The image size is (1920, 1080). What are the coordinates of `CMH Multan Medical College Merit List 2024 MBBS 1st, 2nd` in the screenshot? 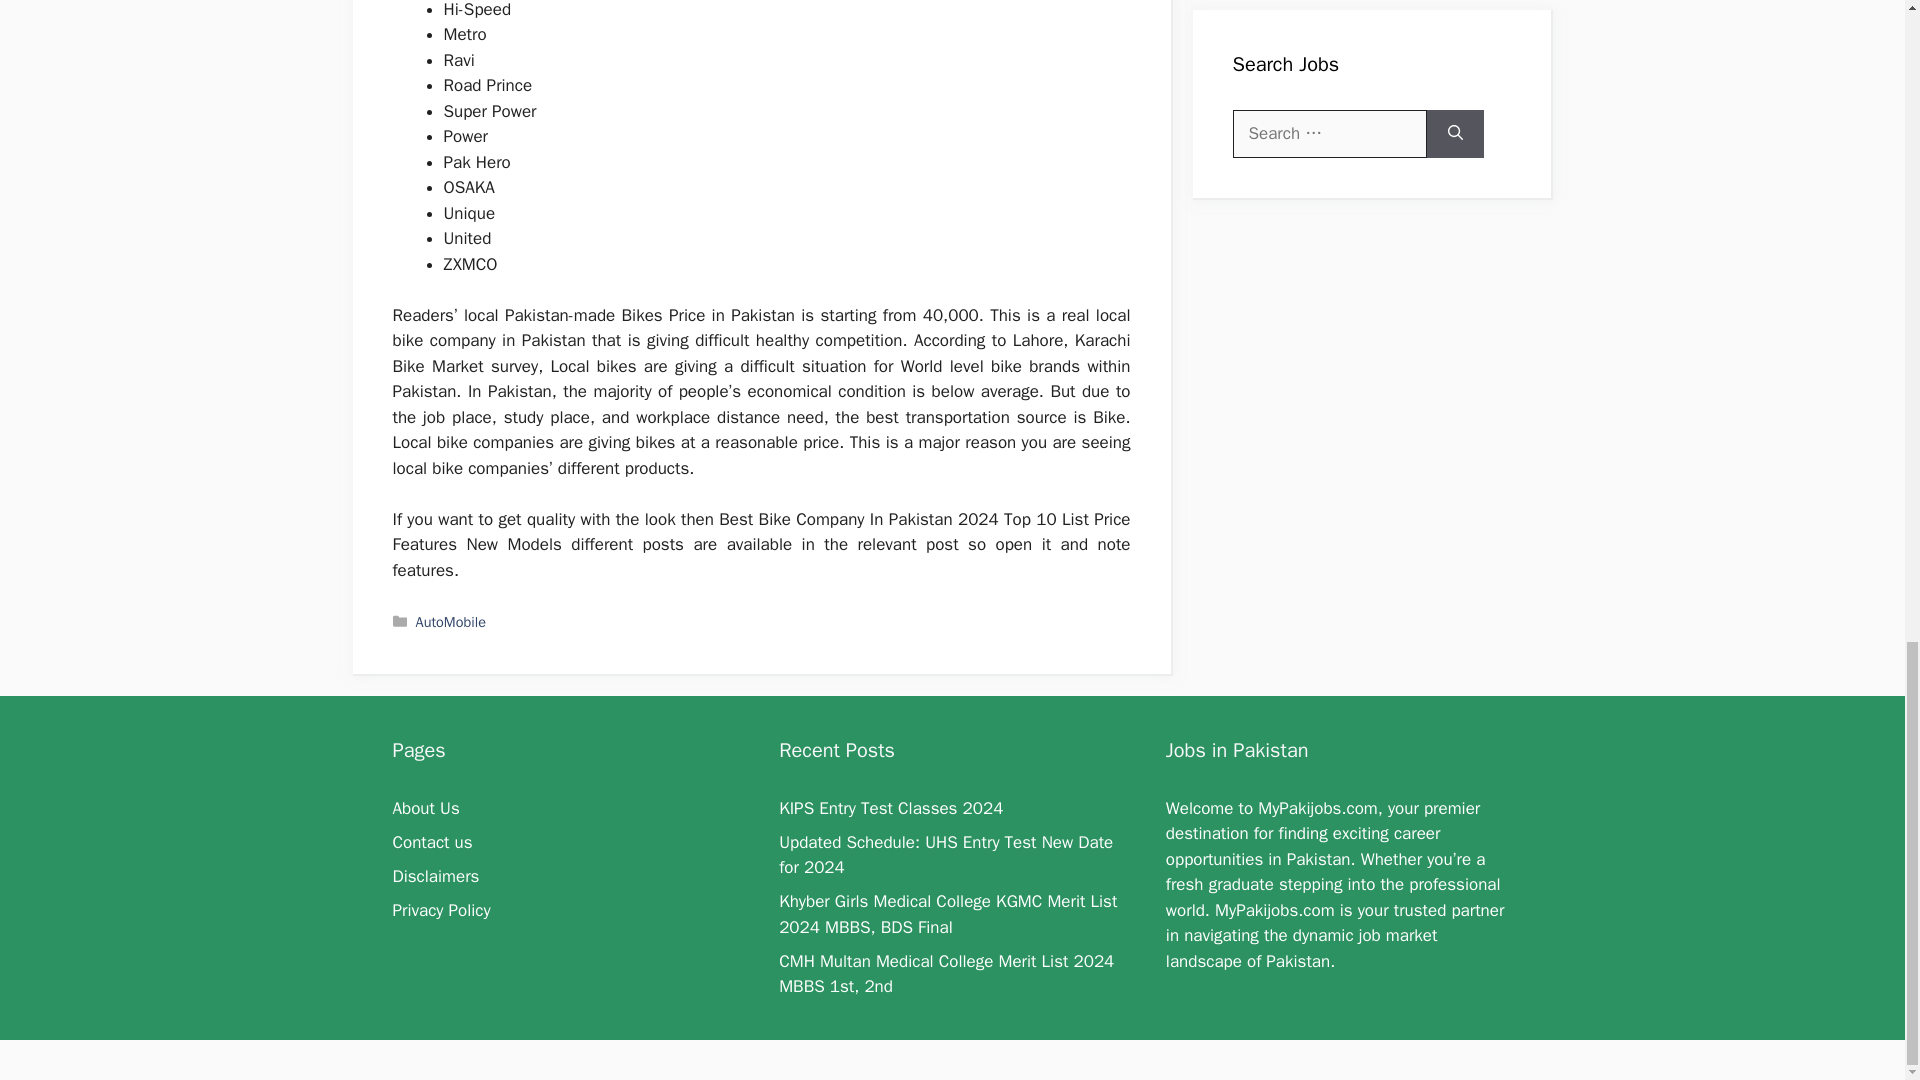 It's located at (946, 974).